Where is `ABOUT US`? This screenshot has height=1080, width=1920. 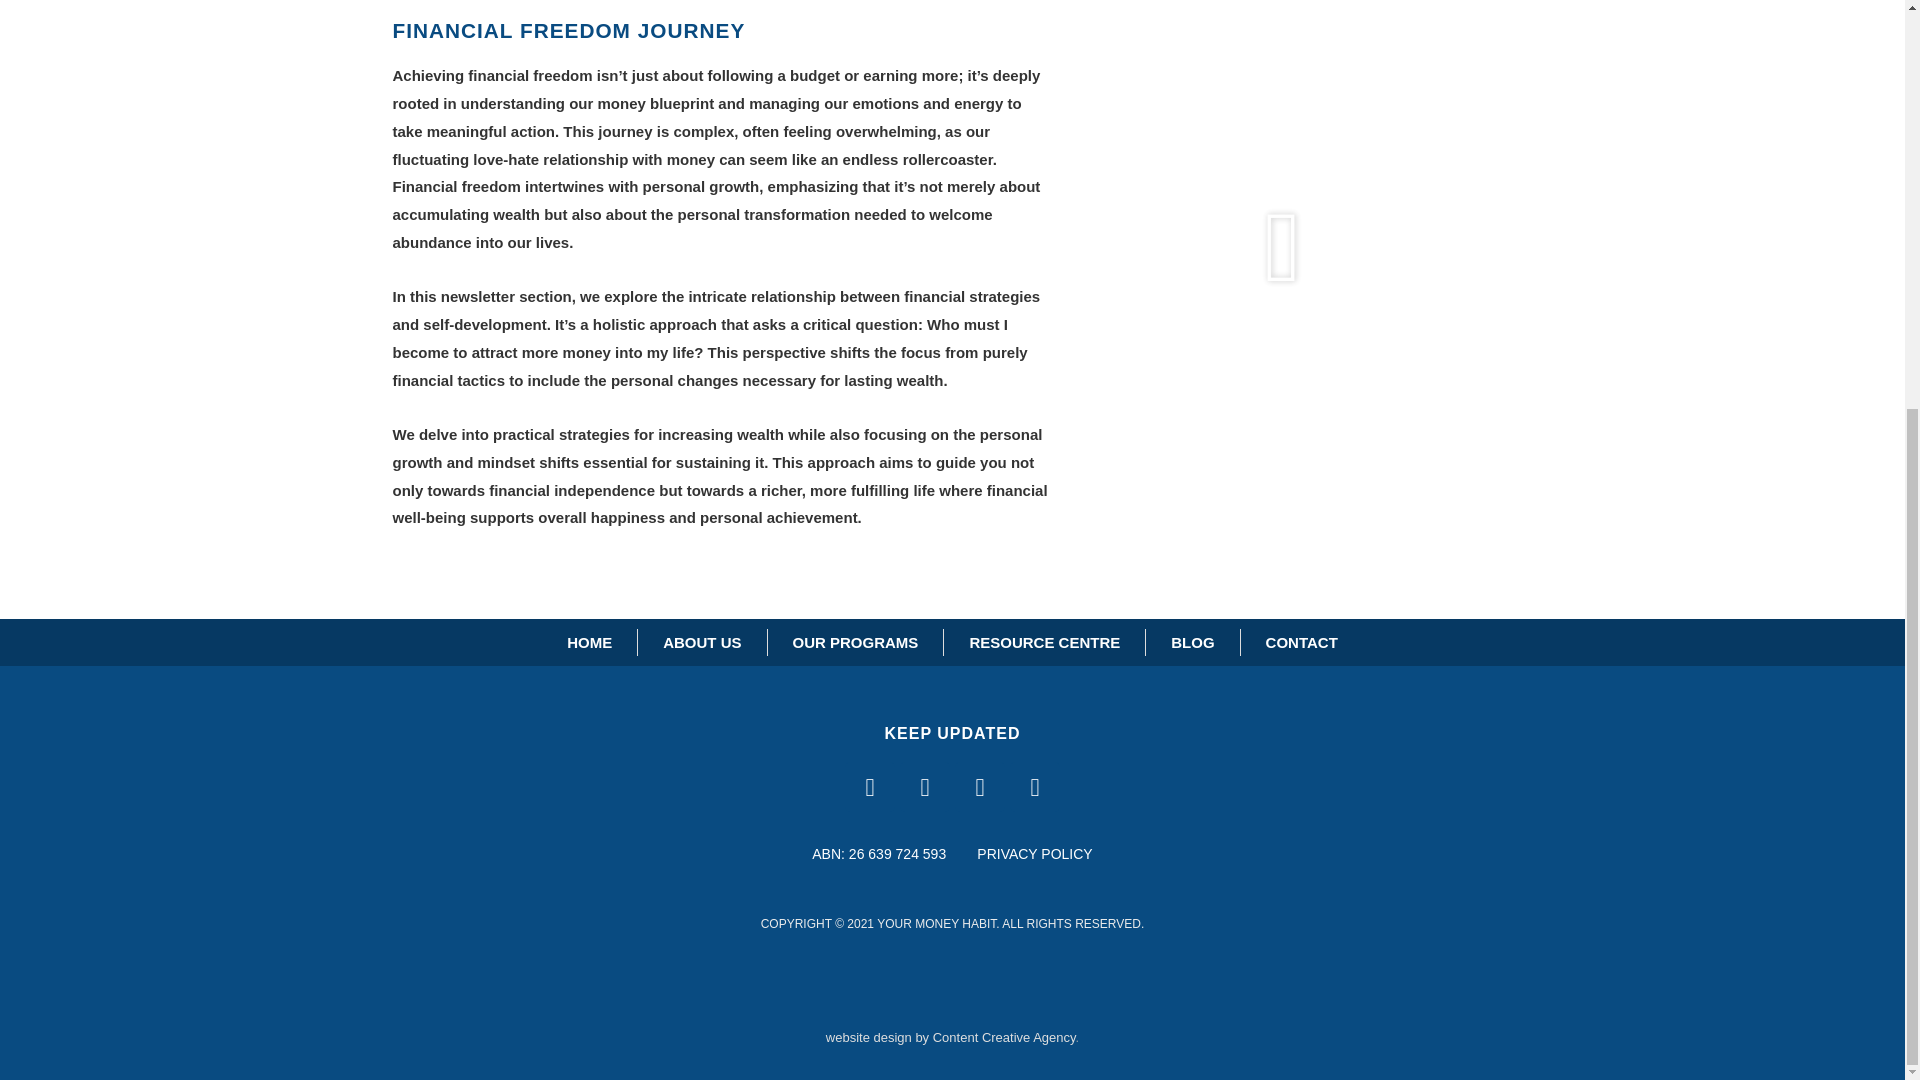
ABOUT US is located at coordinates (702, 642).